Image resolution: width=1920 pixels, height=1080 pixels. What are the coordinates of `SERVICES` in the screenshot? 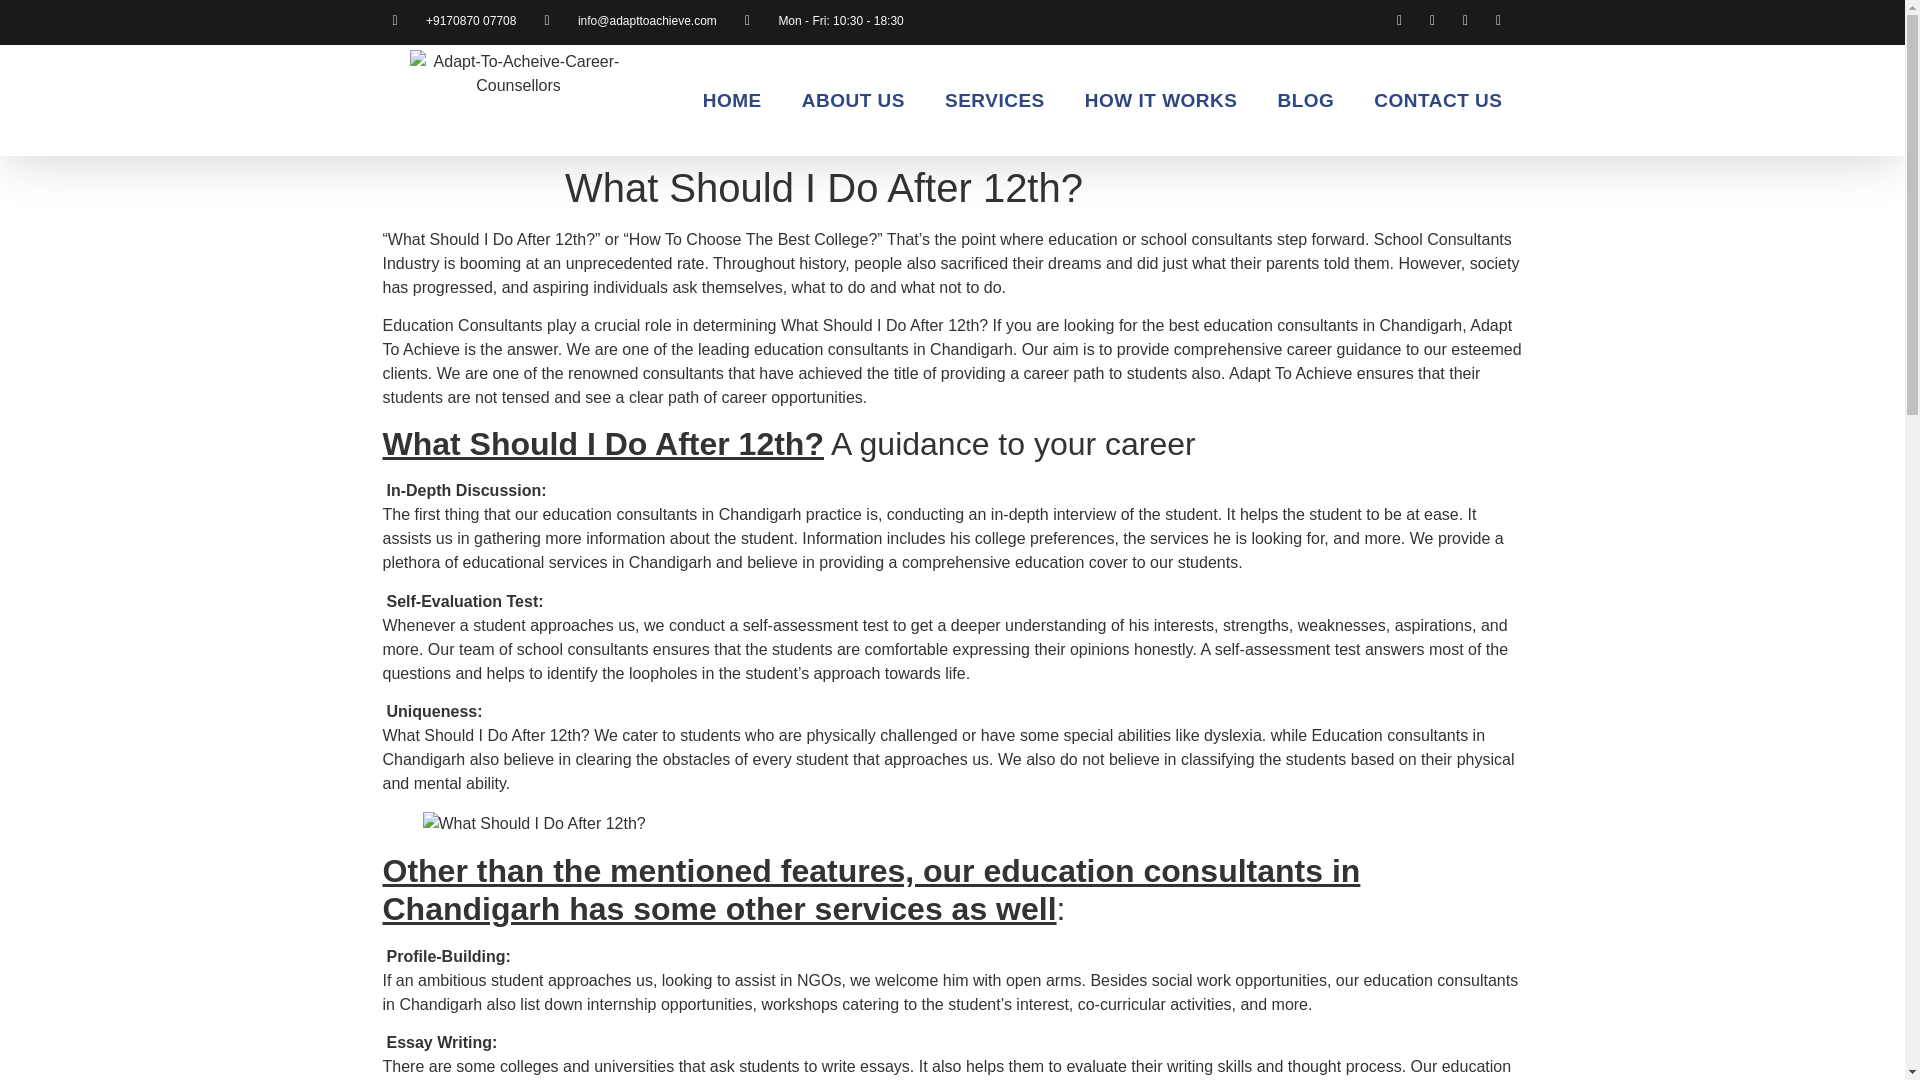 It's located at (995, 100).